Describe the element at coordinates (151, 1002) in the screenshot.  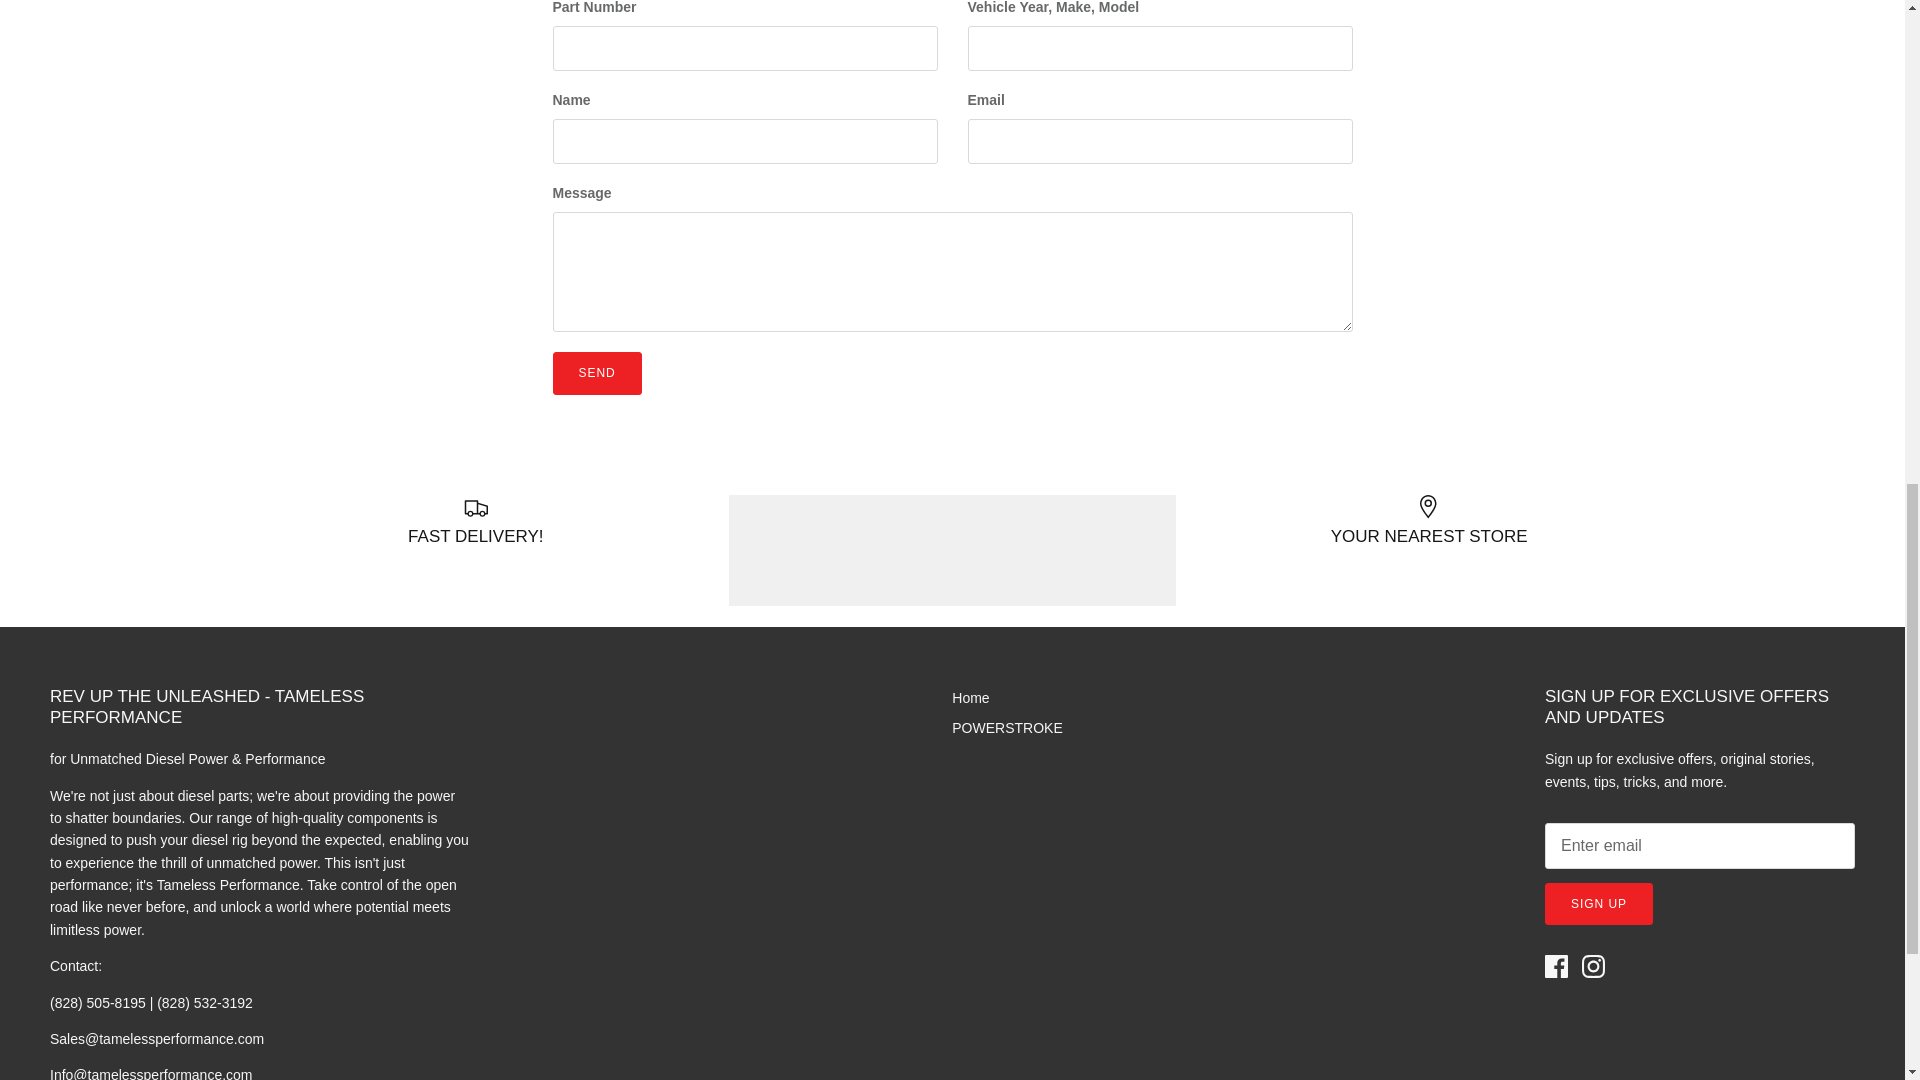
I see `tel:8285058195` at that location.